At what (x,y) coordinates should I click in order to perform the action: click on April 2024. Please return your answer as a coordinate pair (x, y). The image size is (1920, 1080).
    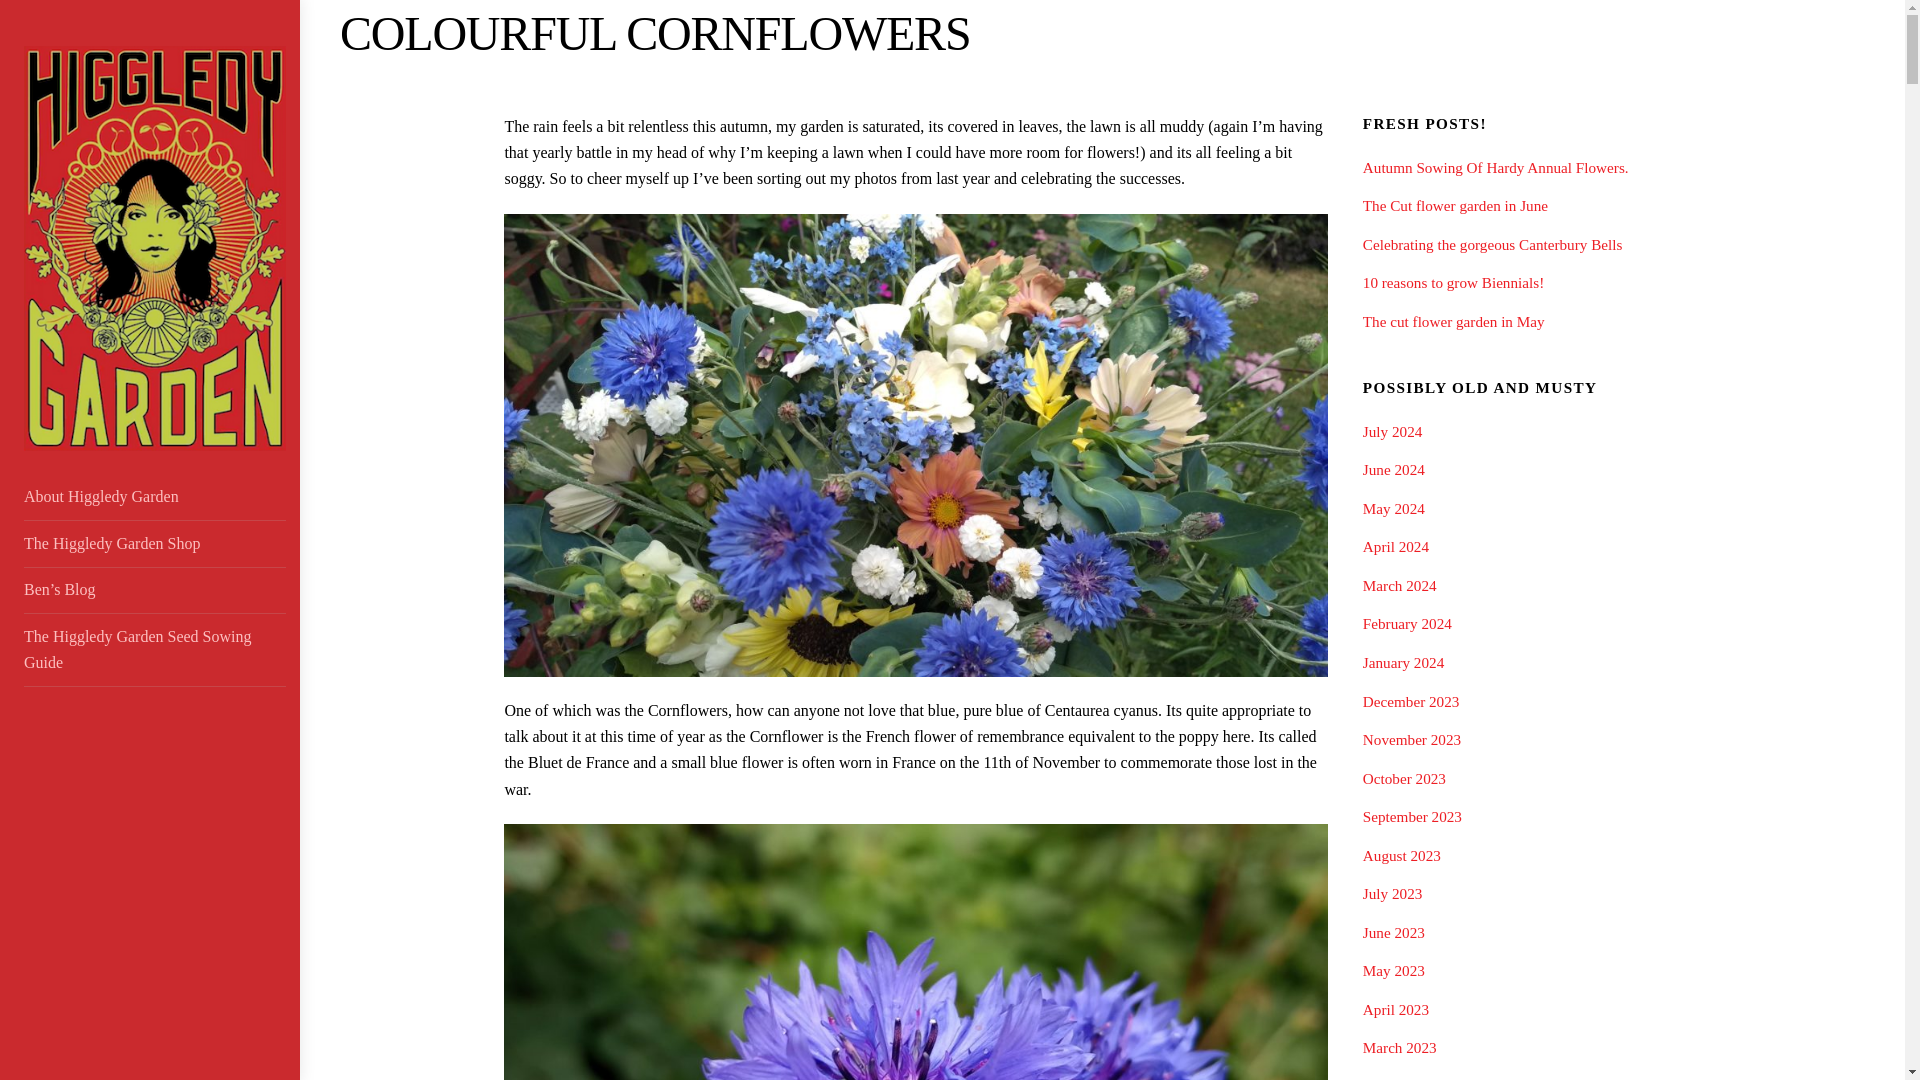
    Looking at the image, I should click on (1396, 546).